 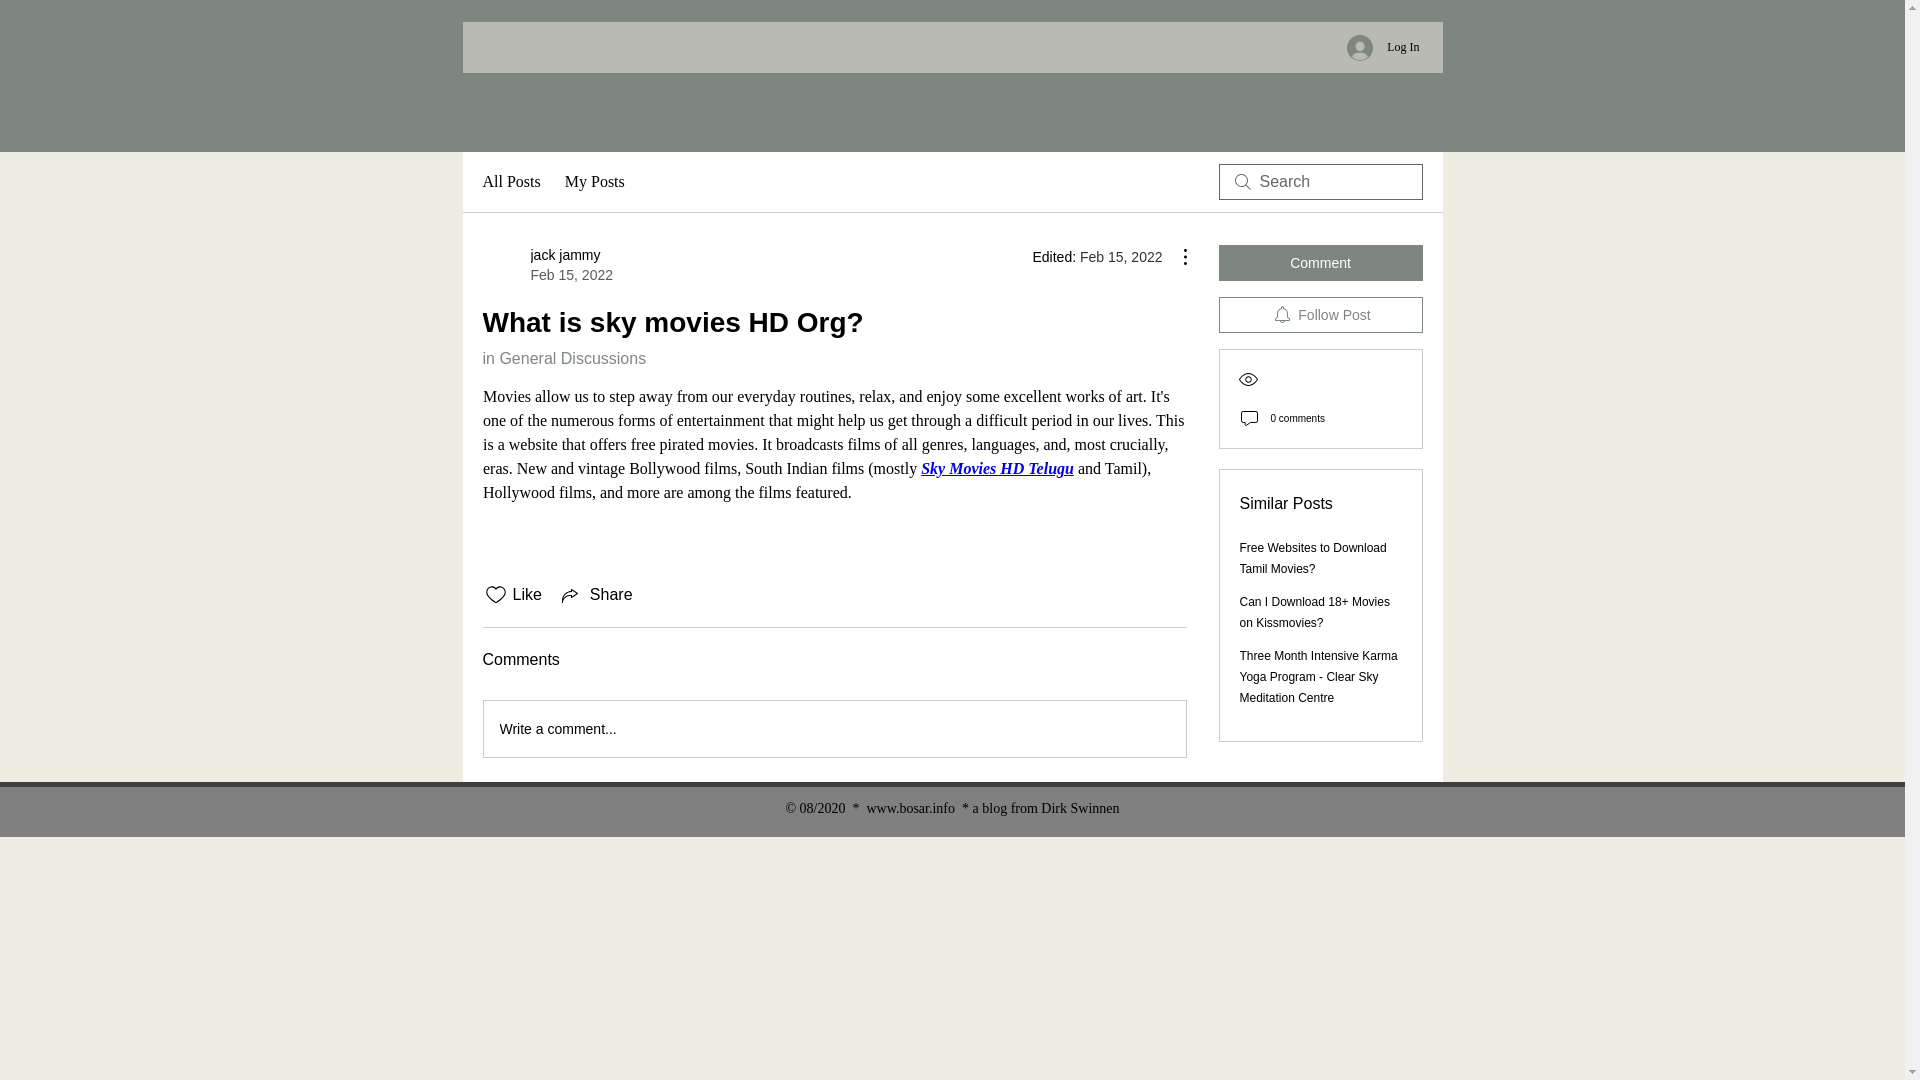 I want to click on in General Discussions, so click(x=594, y=182).